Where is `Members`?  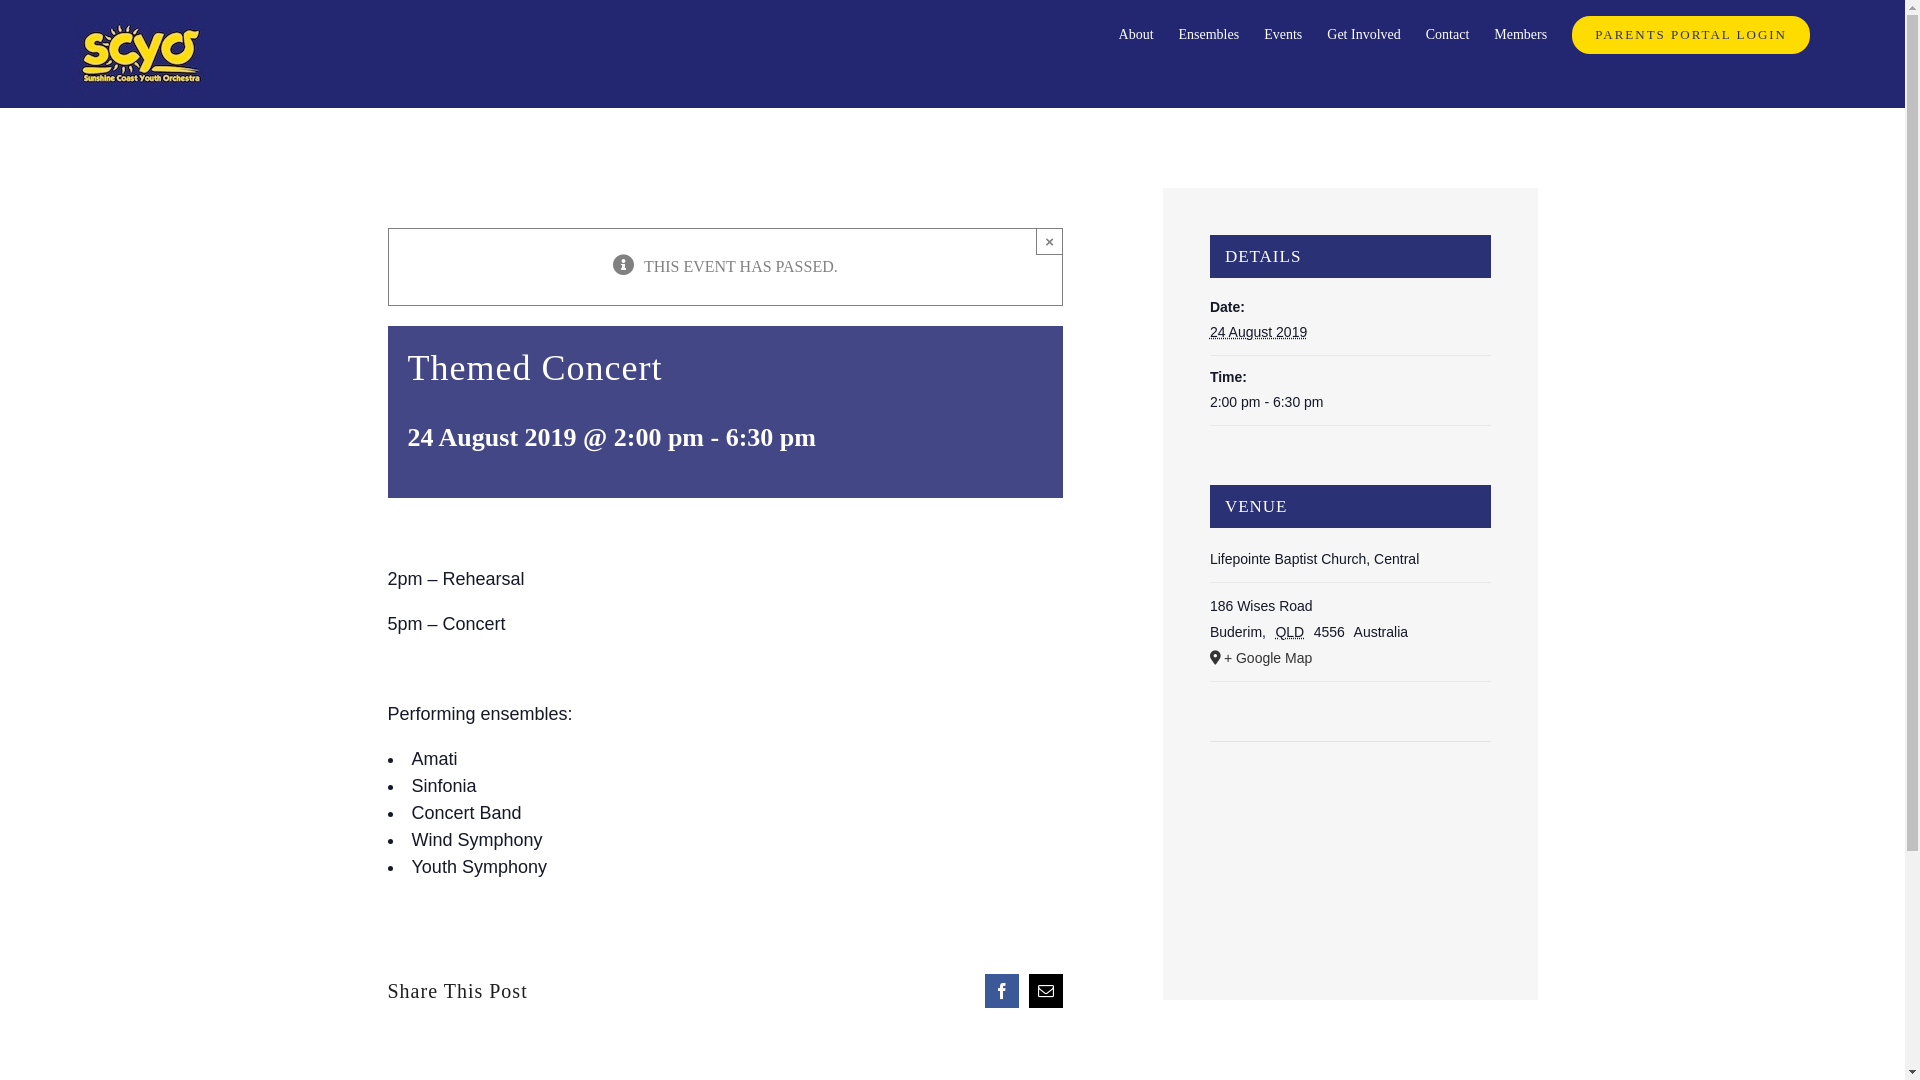
Members is located at coordinates (1520, 35).